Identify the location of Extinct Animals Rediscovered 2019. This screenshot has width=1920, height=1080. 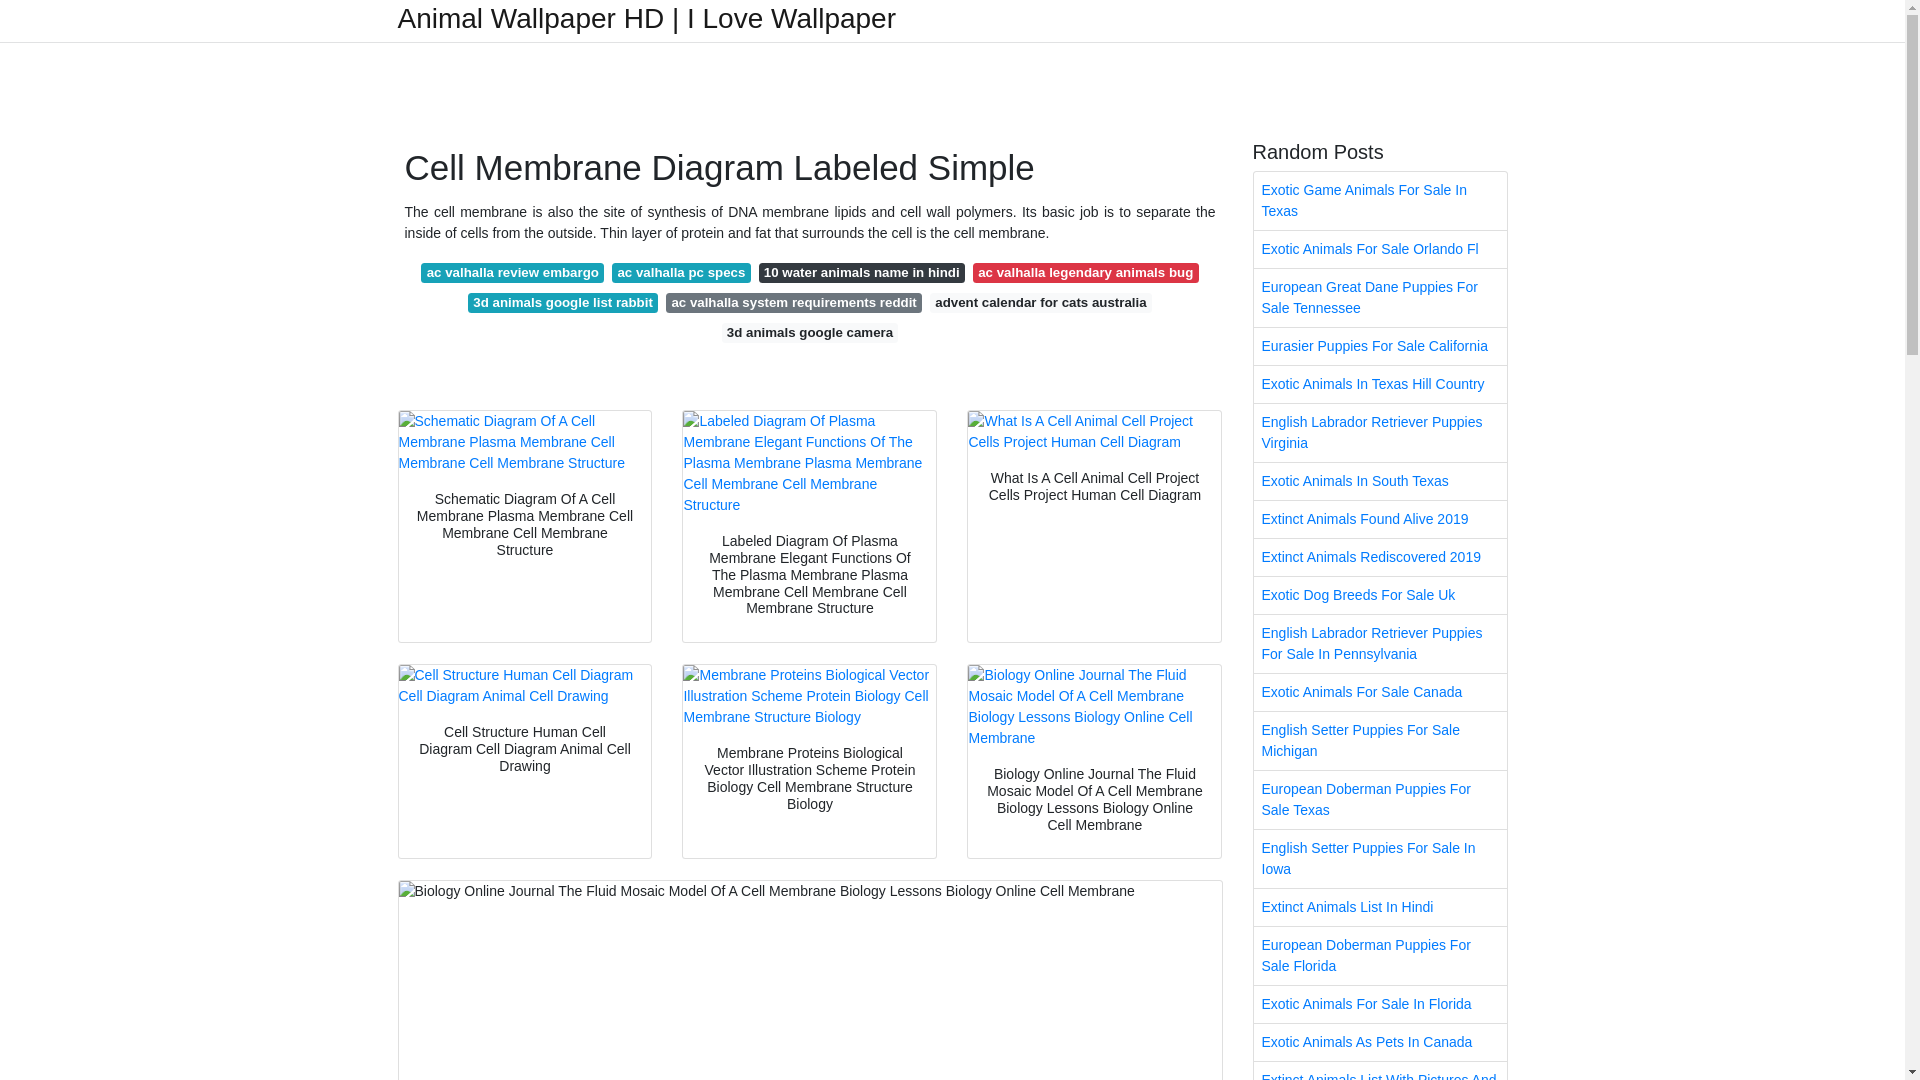
(1380, 556).